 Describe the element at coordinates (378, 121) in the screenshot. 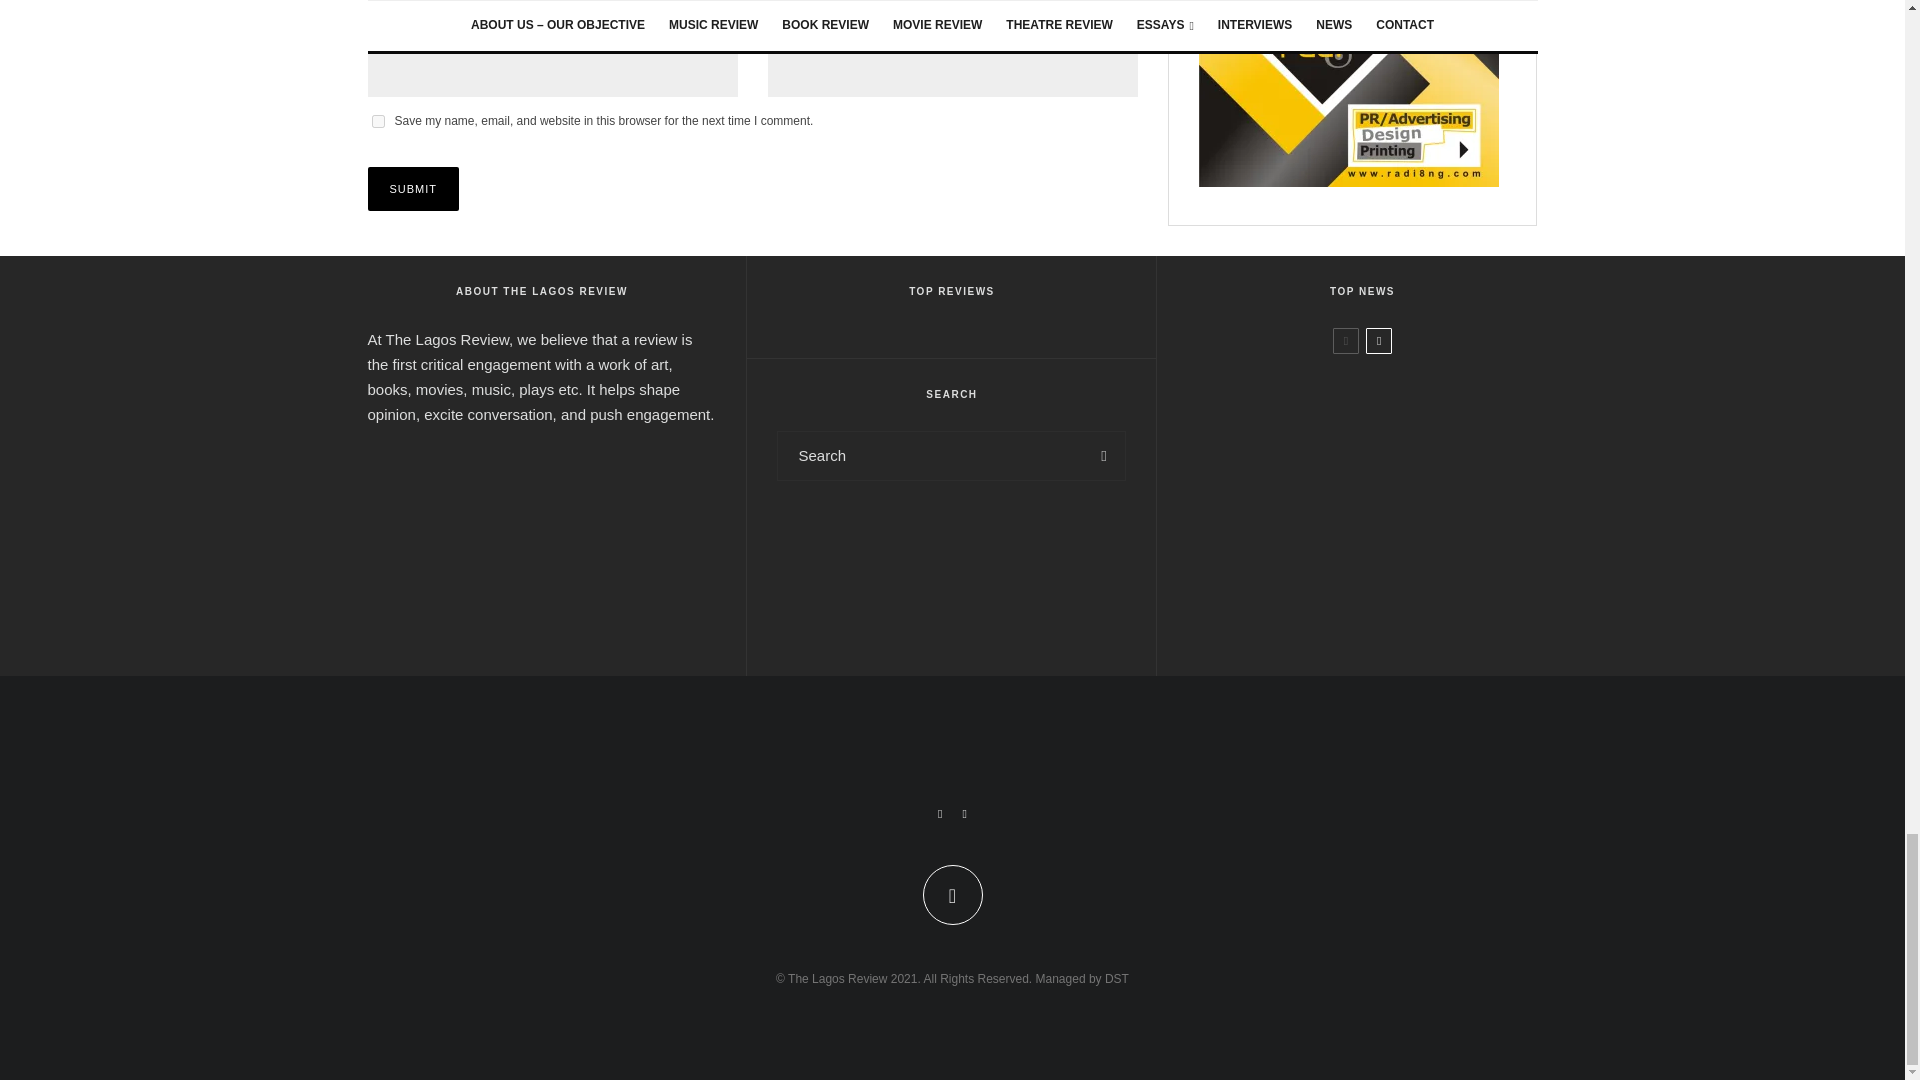

I see `yes` at that location.